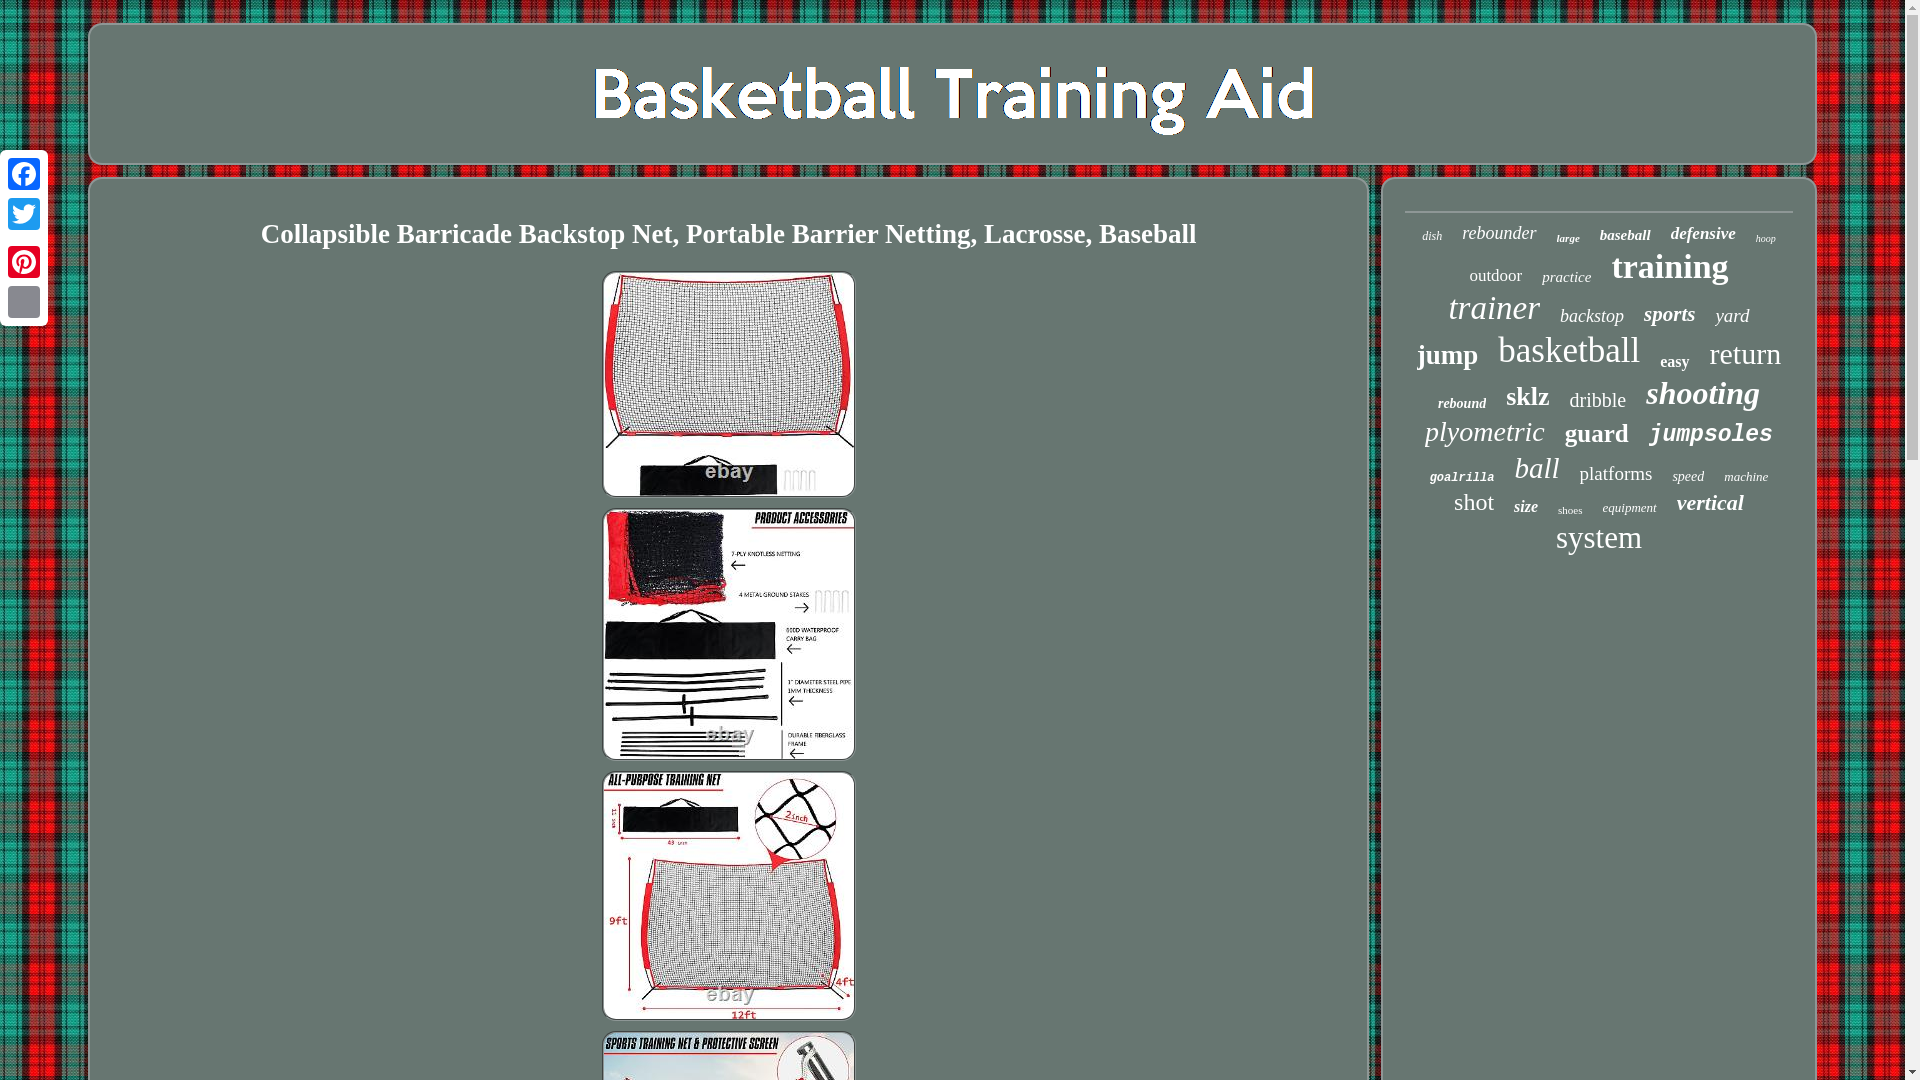  What do you see at coordinates (1669, 314) in the screenshot?
I see `sports` at bounding box center [1669, 314].